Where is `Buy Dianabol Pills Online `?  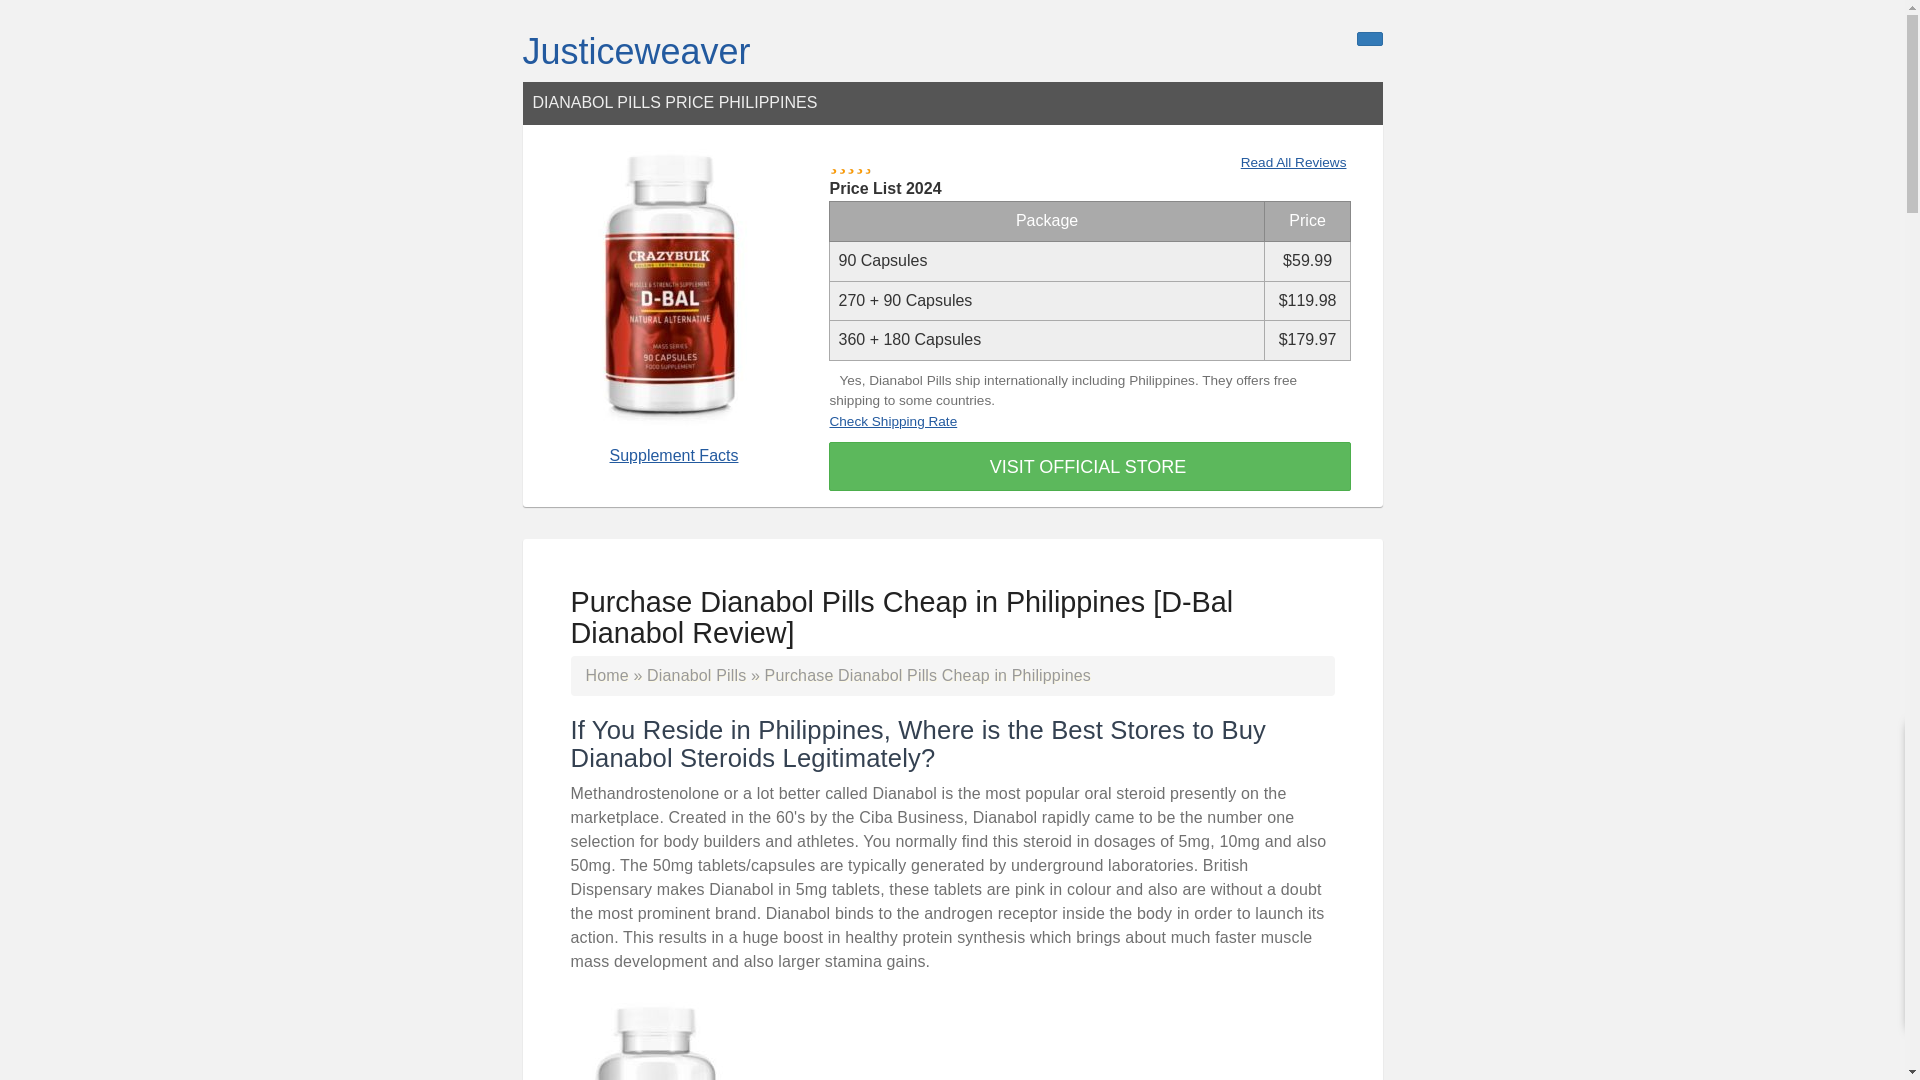
Buy Dianabol Pills Online  is located at coordinates (696, 675).